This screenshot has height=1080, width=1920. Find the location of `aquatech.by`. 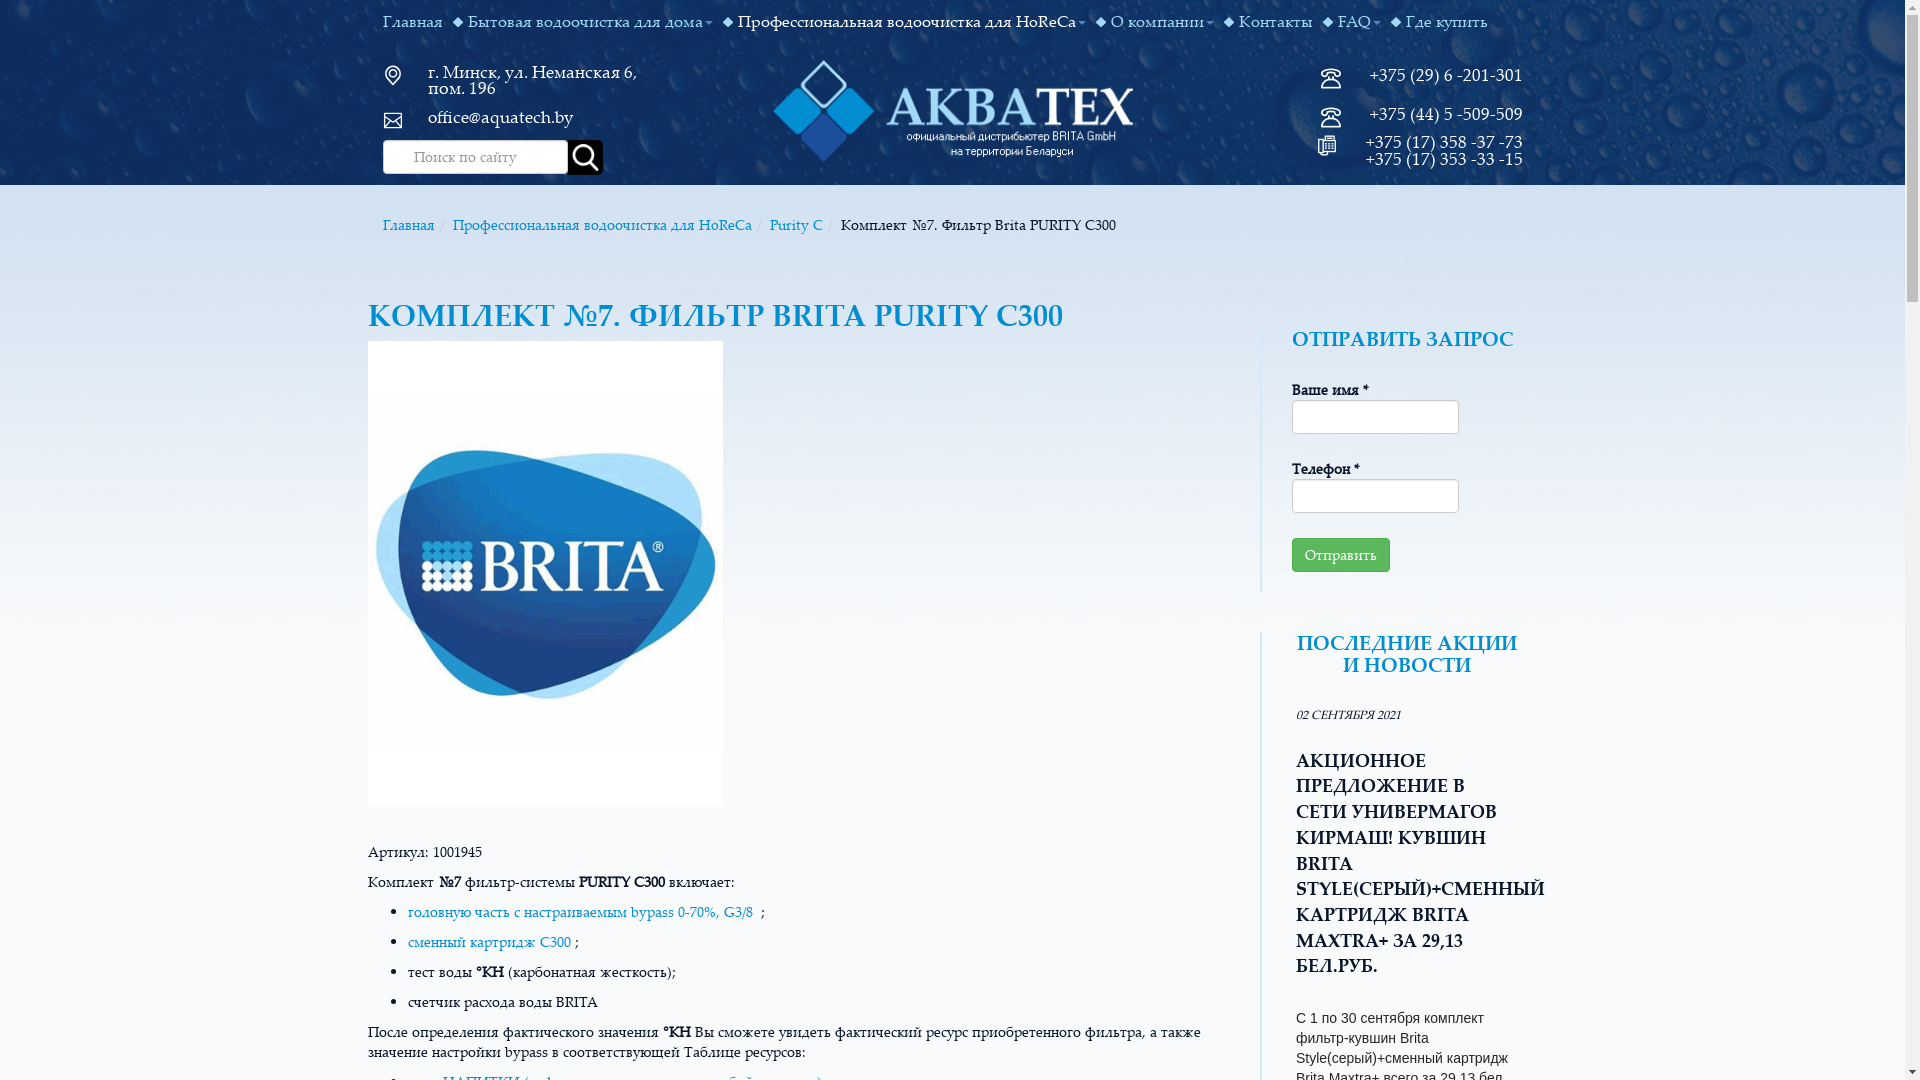

aquatech.by is located at coordinates (952, 108).